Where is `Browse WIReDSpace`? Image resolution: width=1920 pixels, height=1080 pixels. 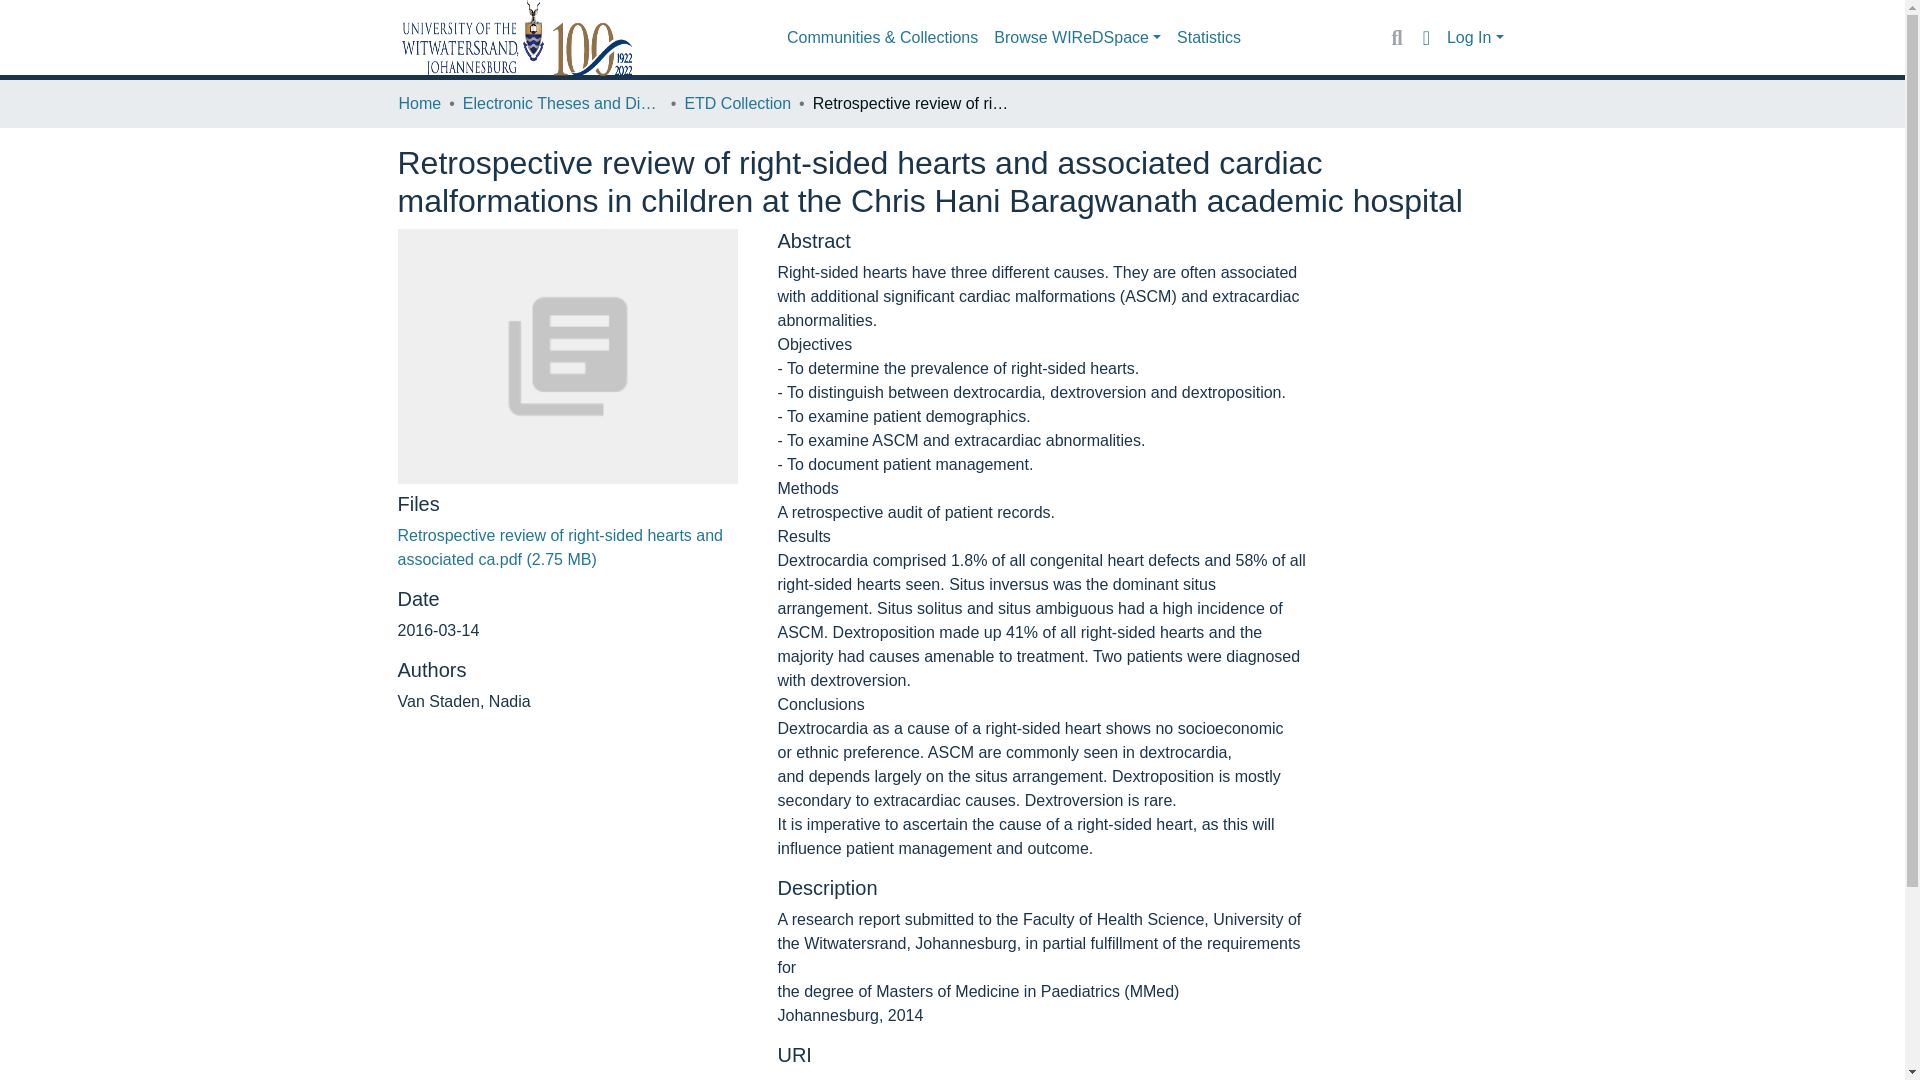
Browse WIReDSpace is located at coordinates (1078, 38).